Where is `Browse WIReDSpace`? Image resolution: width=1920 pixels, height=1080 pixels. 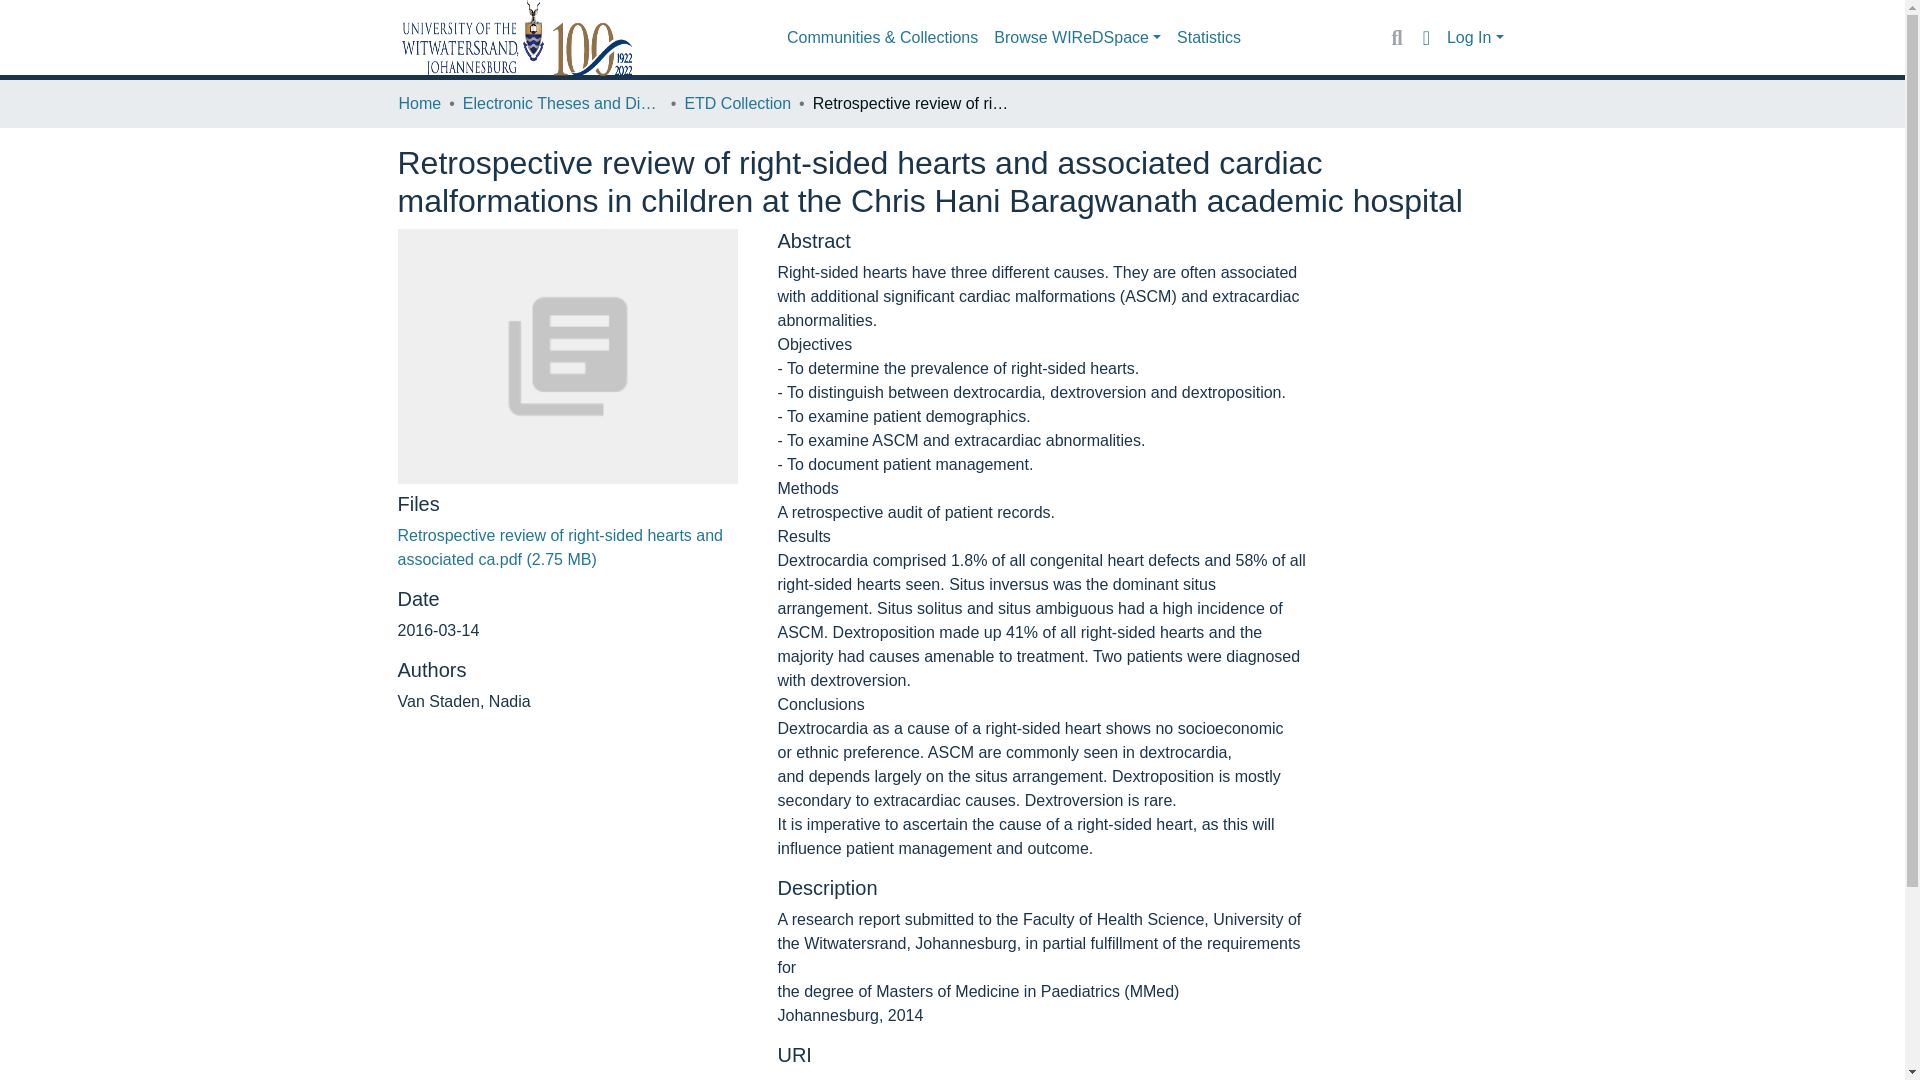
Browse WIReDSpace is located at coordinates (1078, 38).